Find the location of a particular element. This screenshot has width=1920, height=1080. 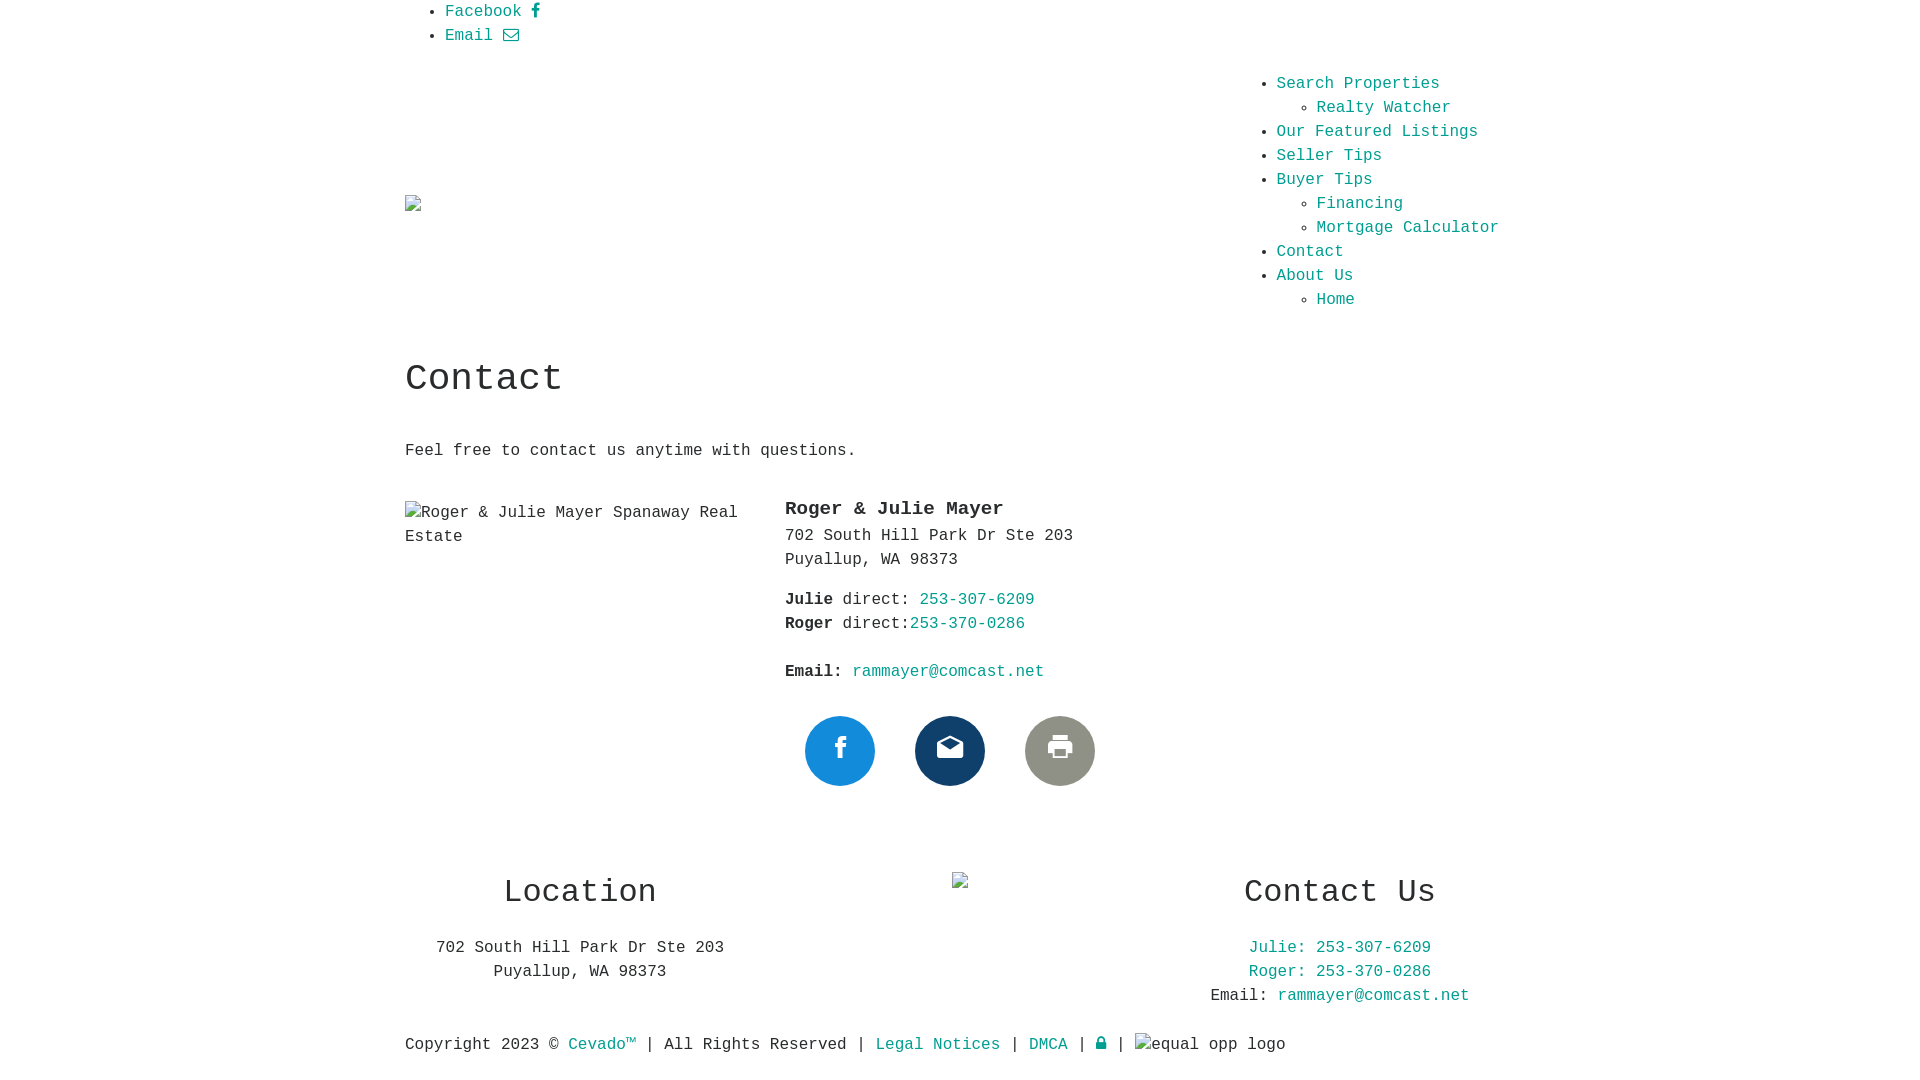

Mortgage Calculator is located at coordinates (1408, 228).